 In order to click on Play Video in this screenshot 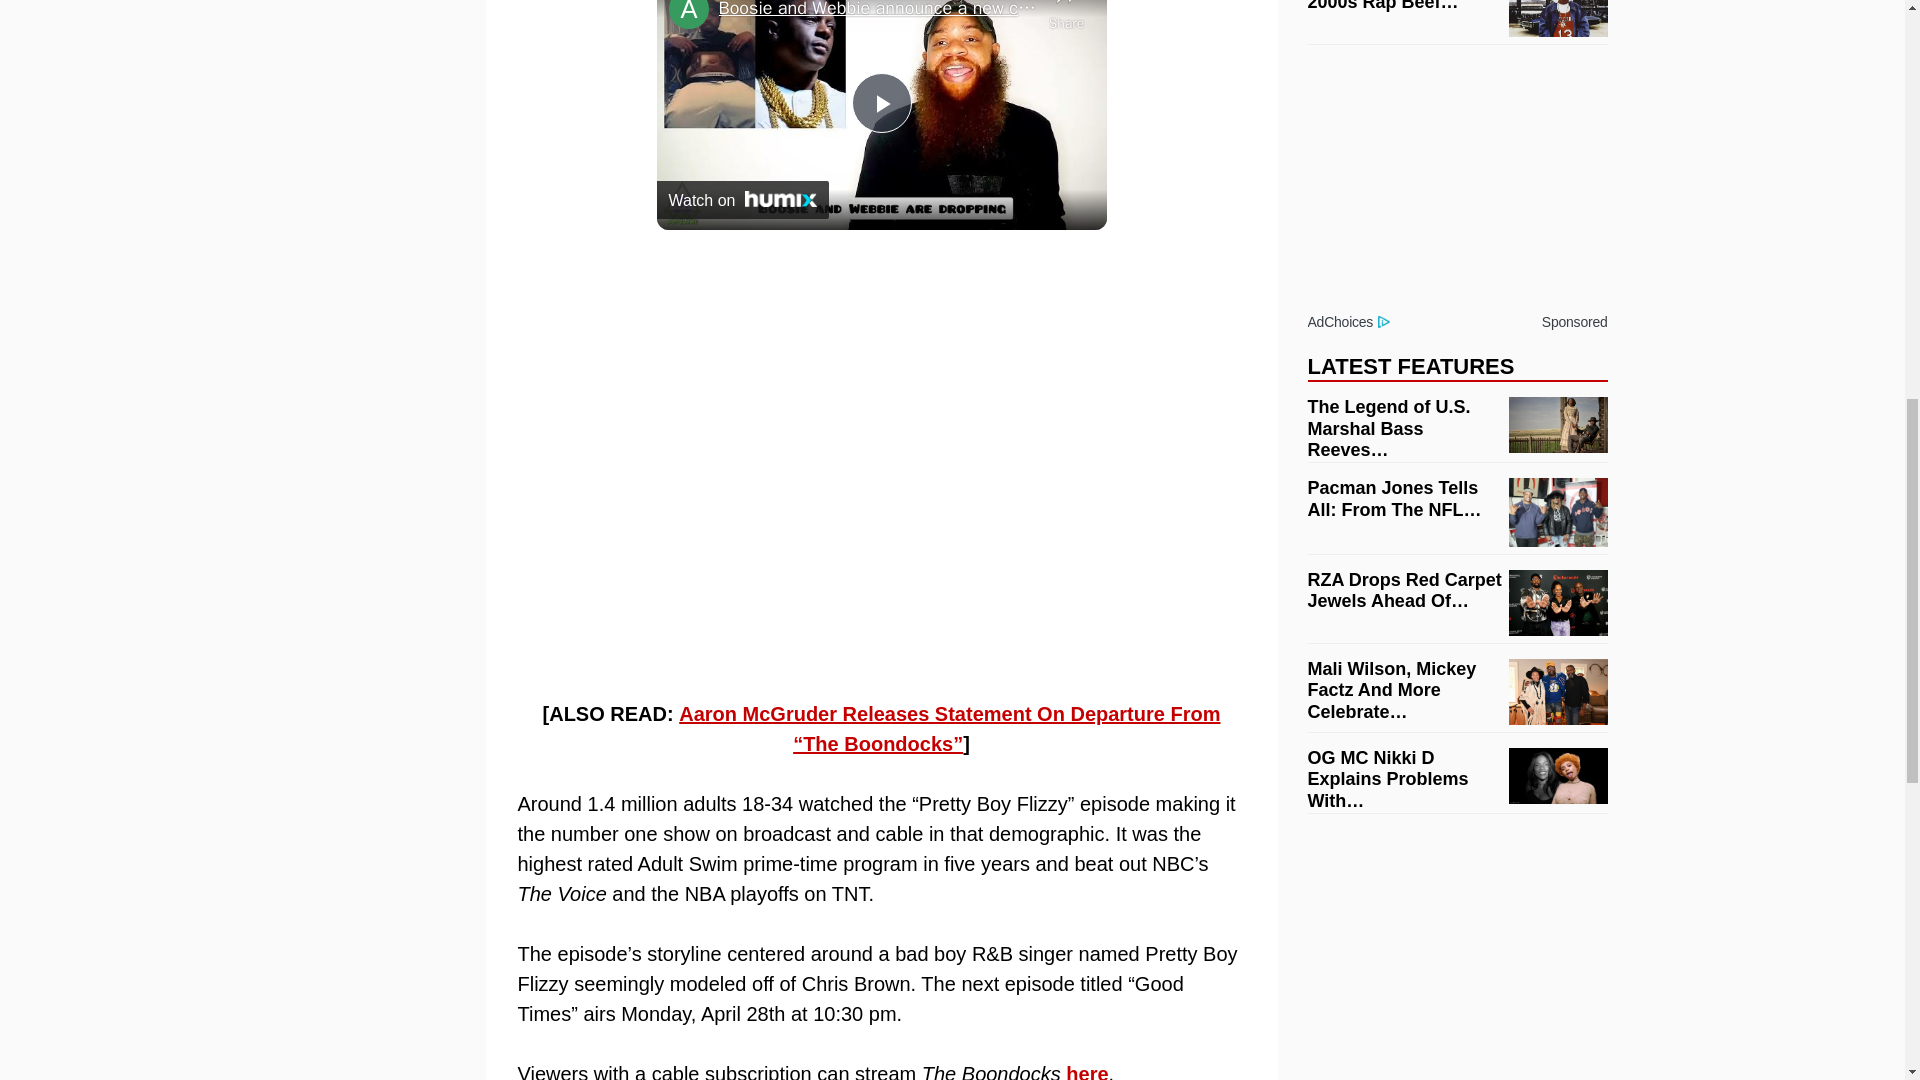, I will do `click(882, 102)`.